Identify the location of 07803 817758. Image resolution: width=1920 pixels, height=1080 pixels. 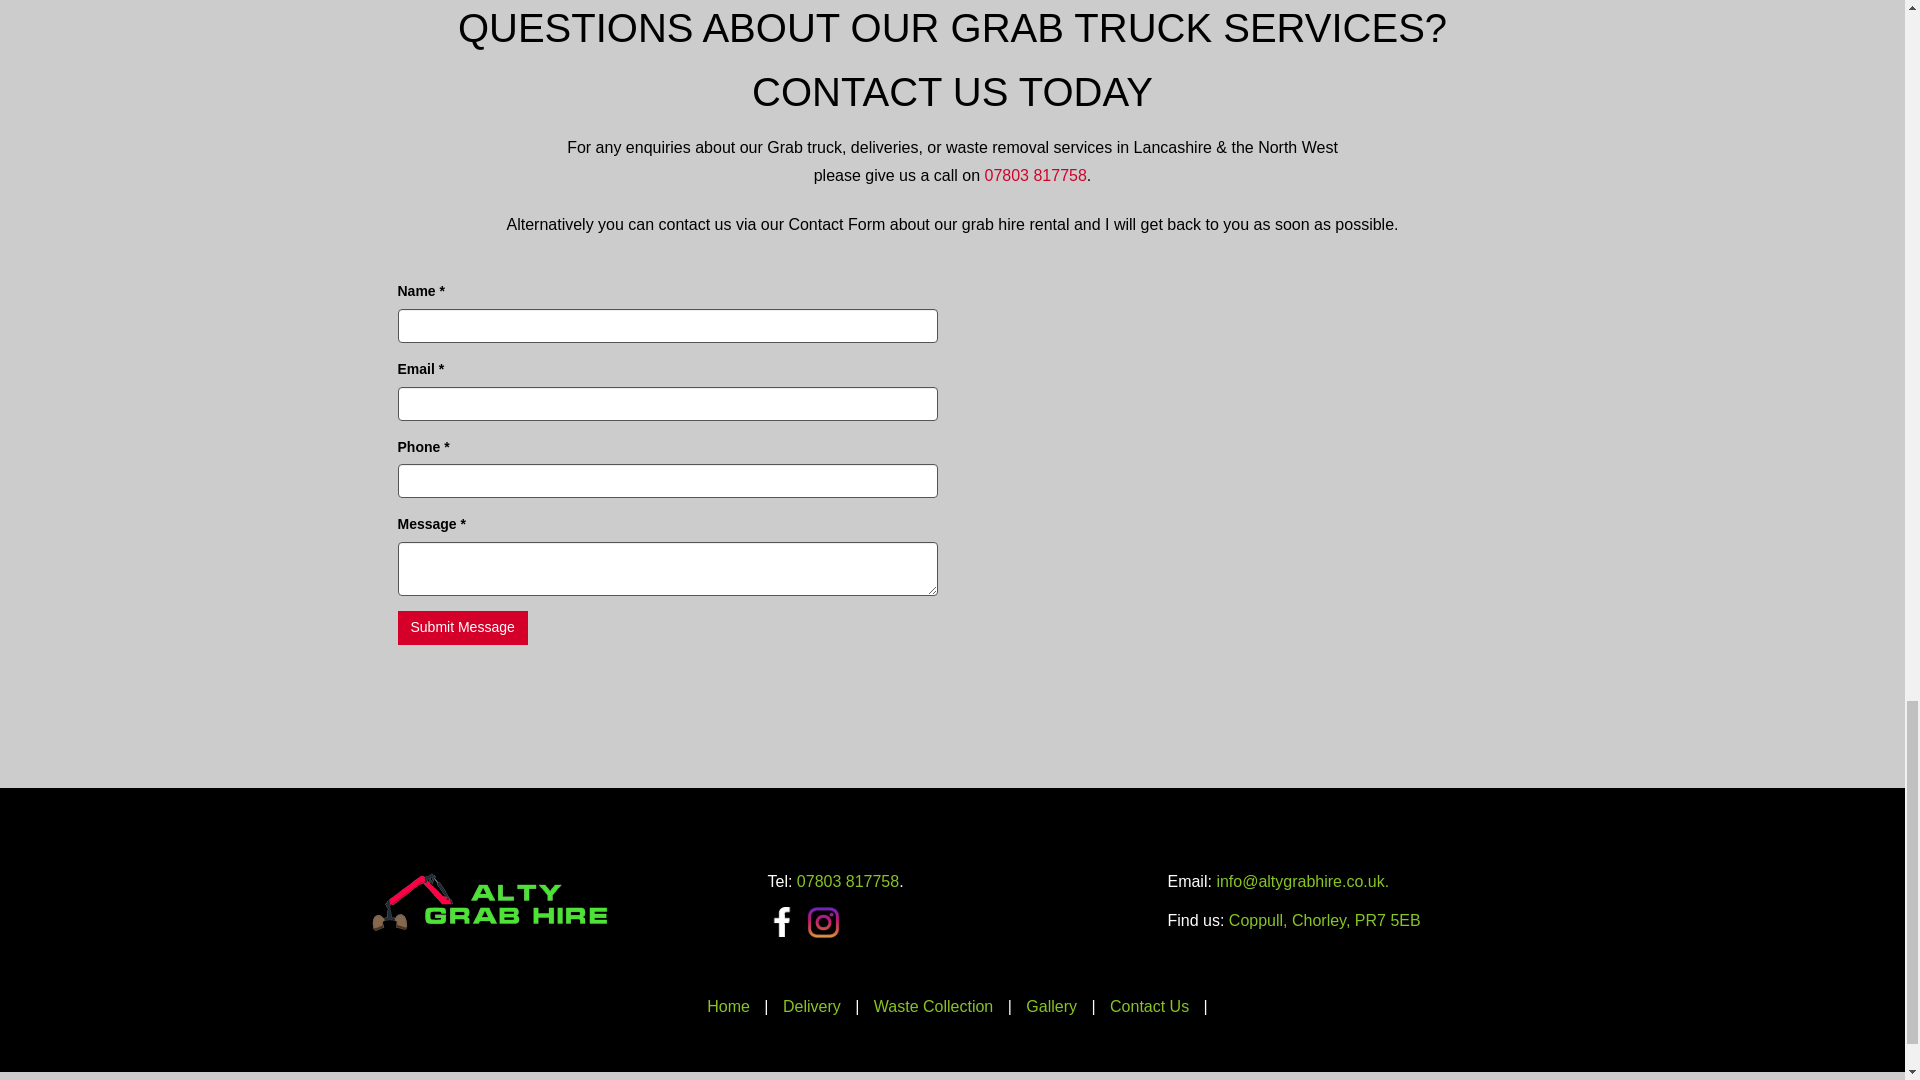
(847, 880).